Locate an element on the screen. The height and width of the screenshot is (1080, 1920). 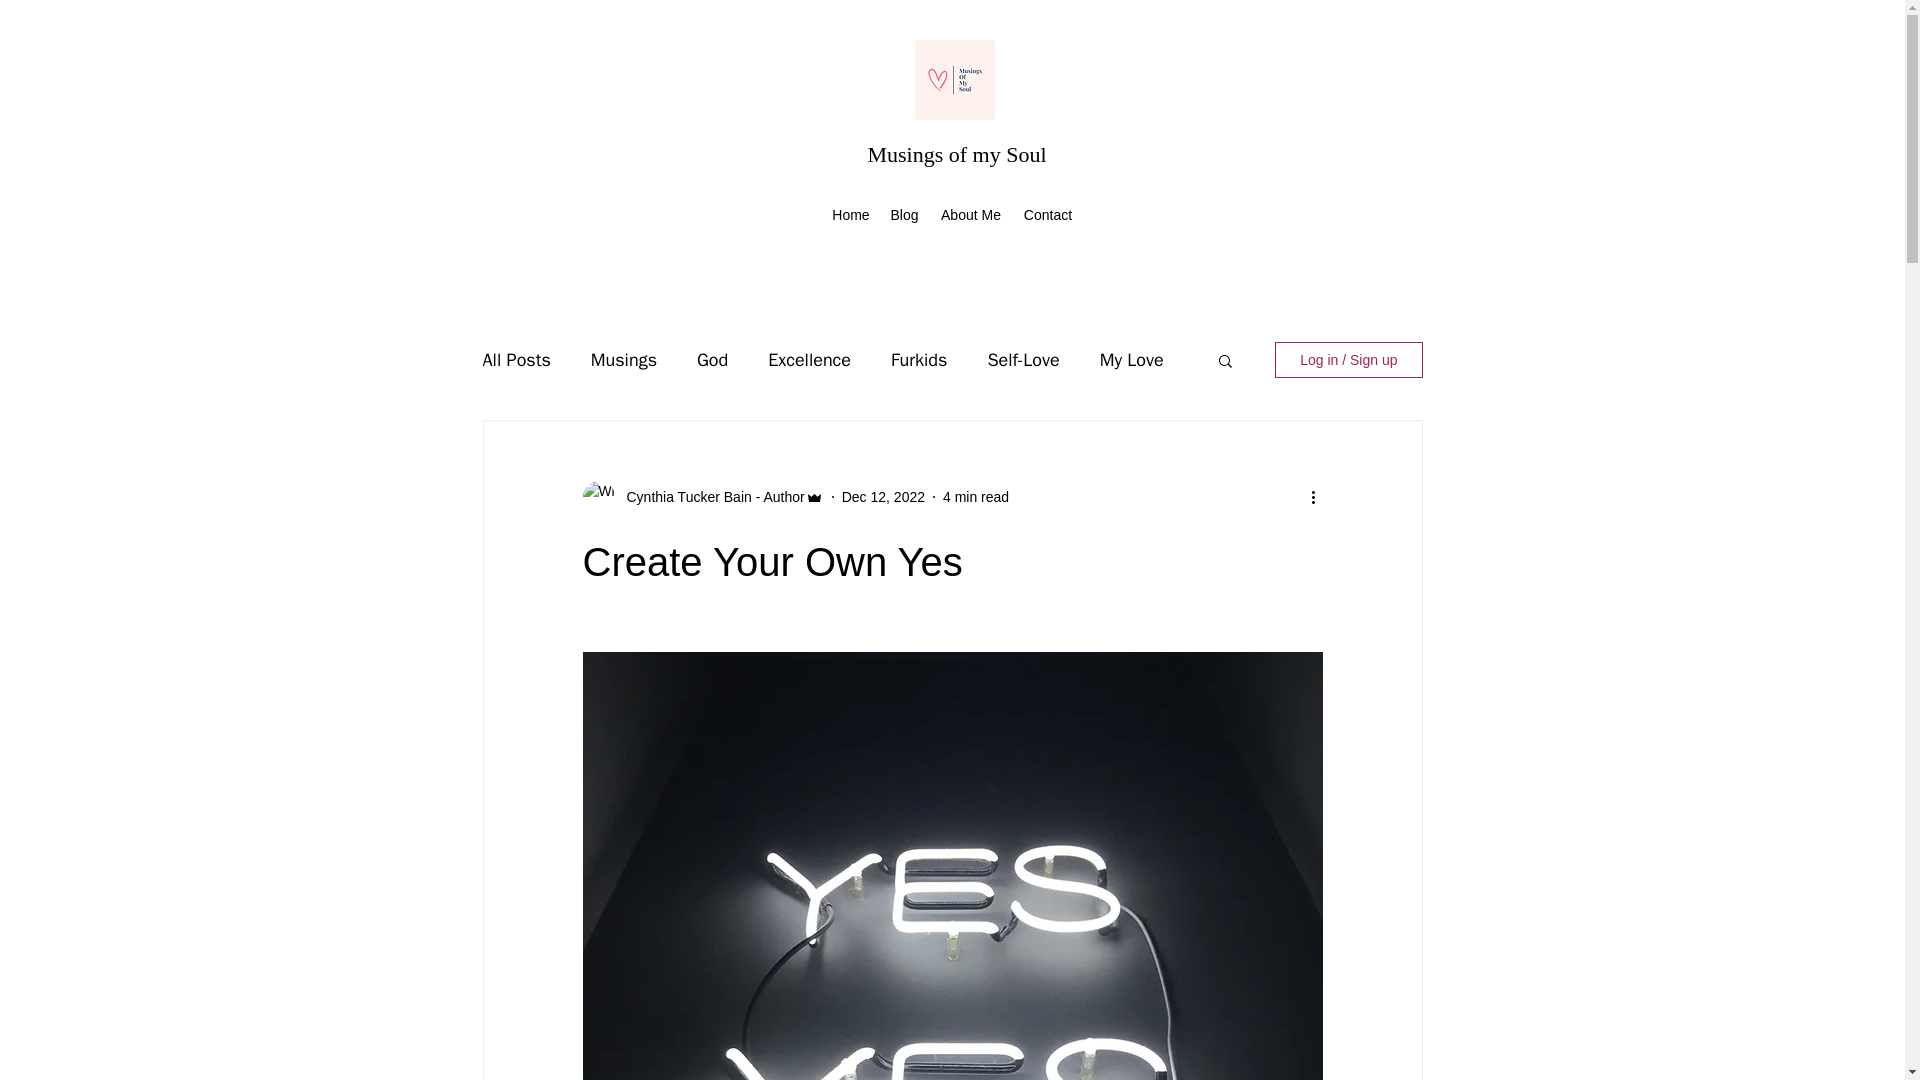
Contact is located at coordinates (1048, 214).